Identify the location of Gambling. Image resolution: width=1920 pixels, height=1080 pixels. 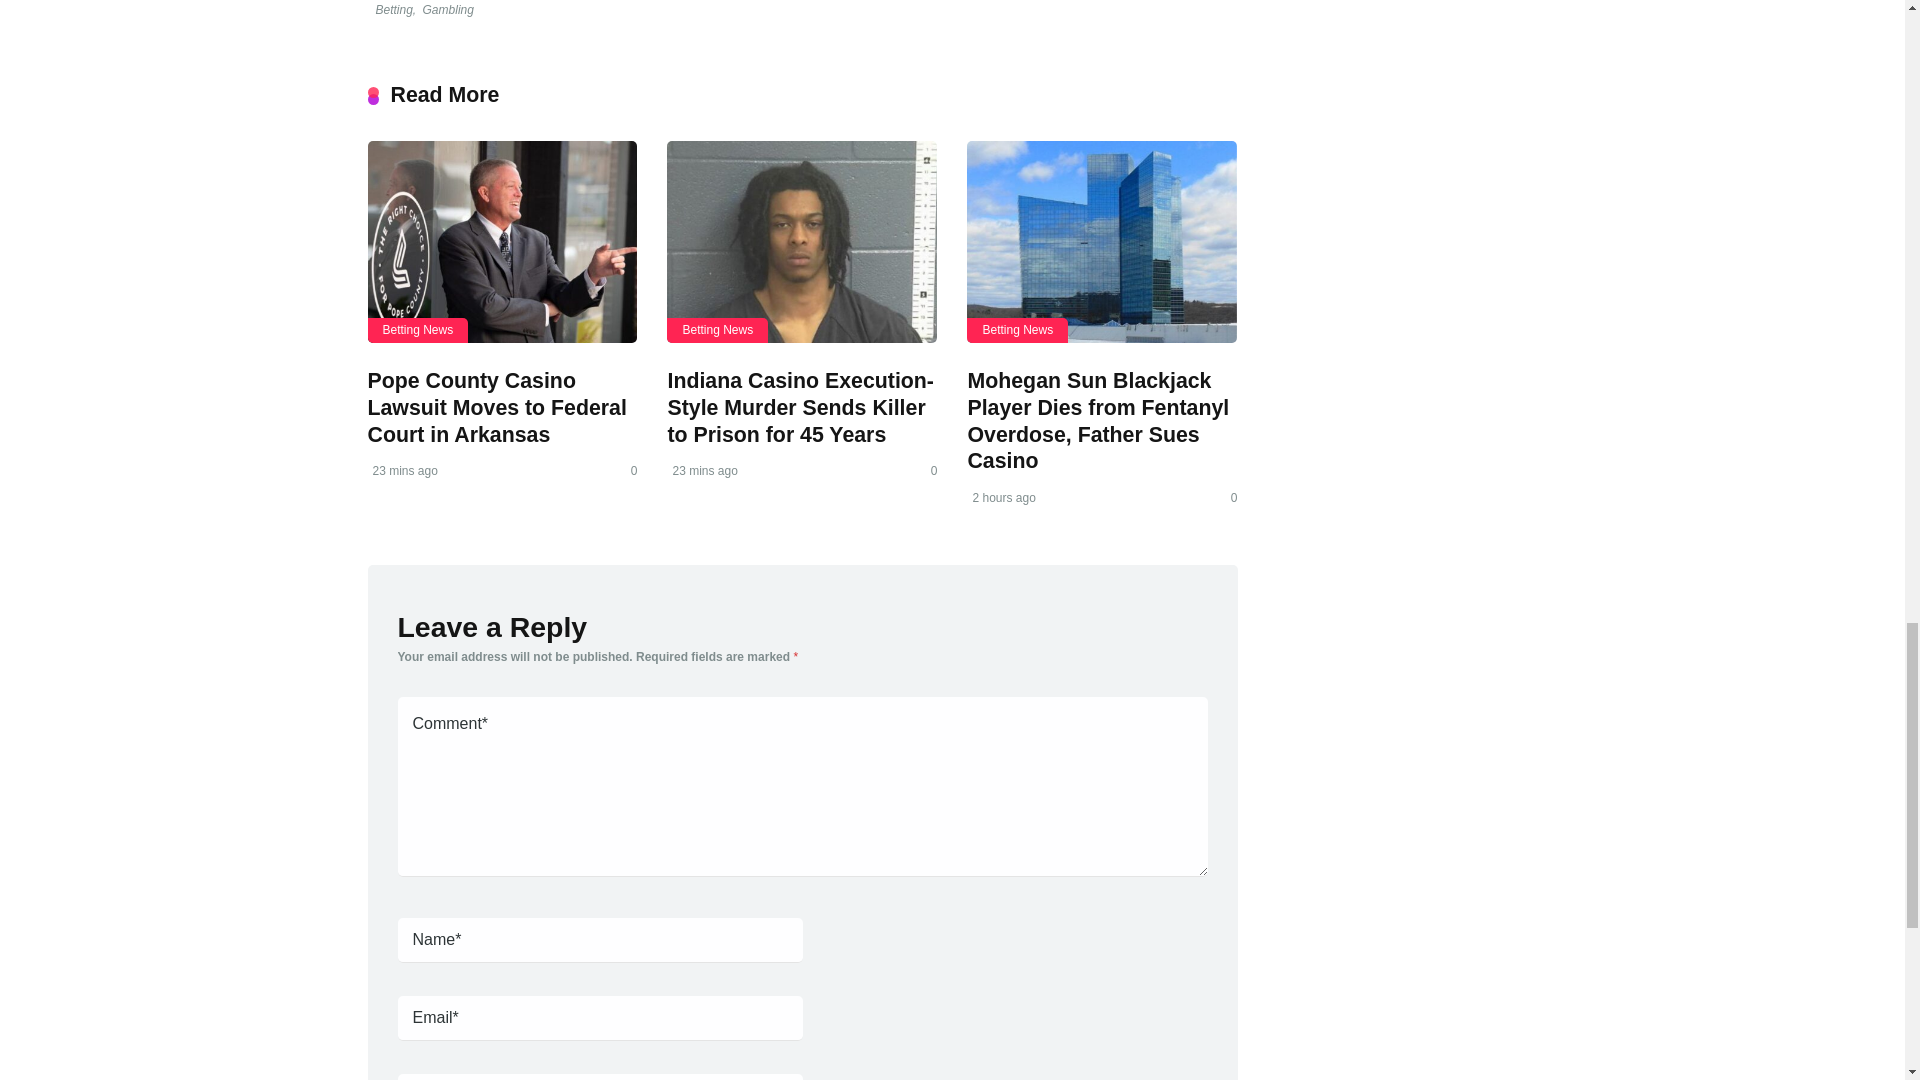
(447, 10).